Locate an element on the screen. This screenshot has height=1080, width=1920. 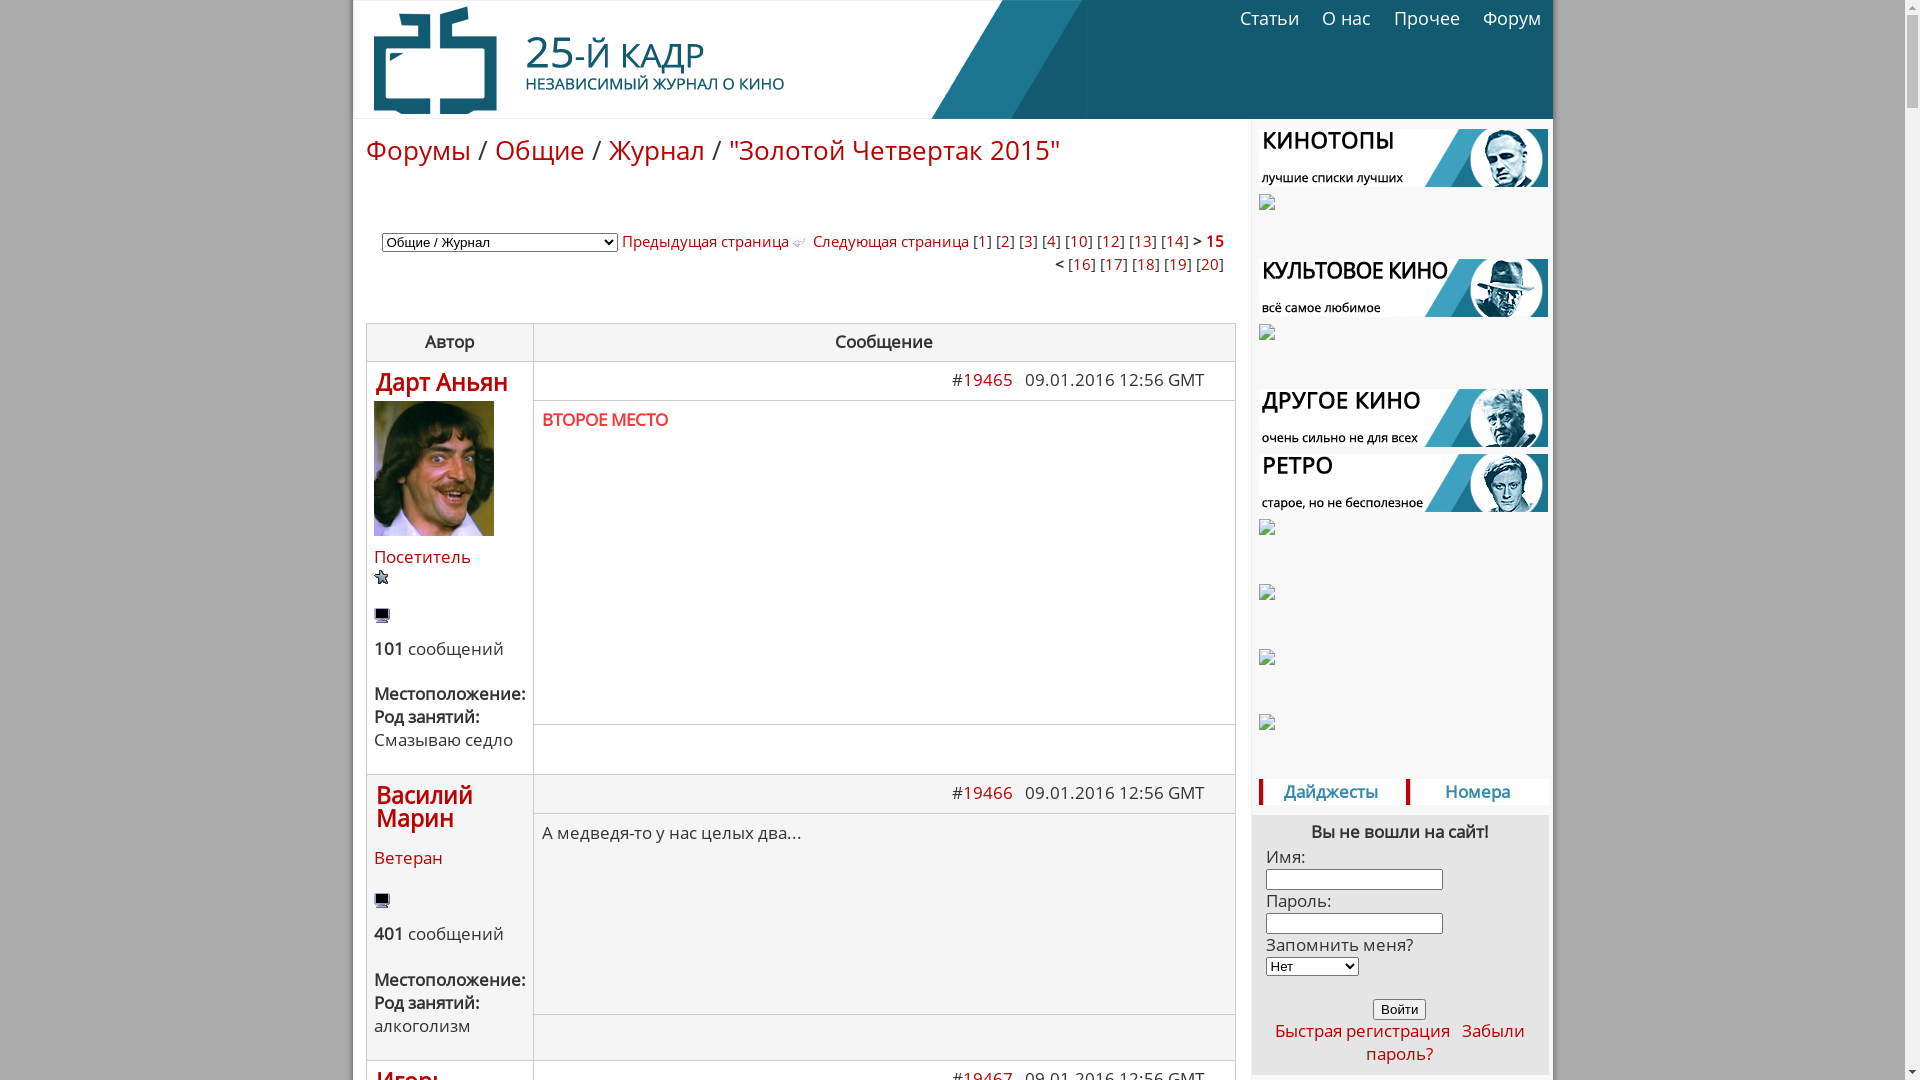
2 is located at coordinates (1004, 241).